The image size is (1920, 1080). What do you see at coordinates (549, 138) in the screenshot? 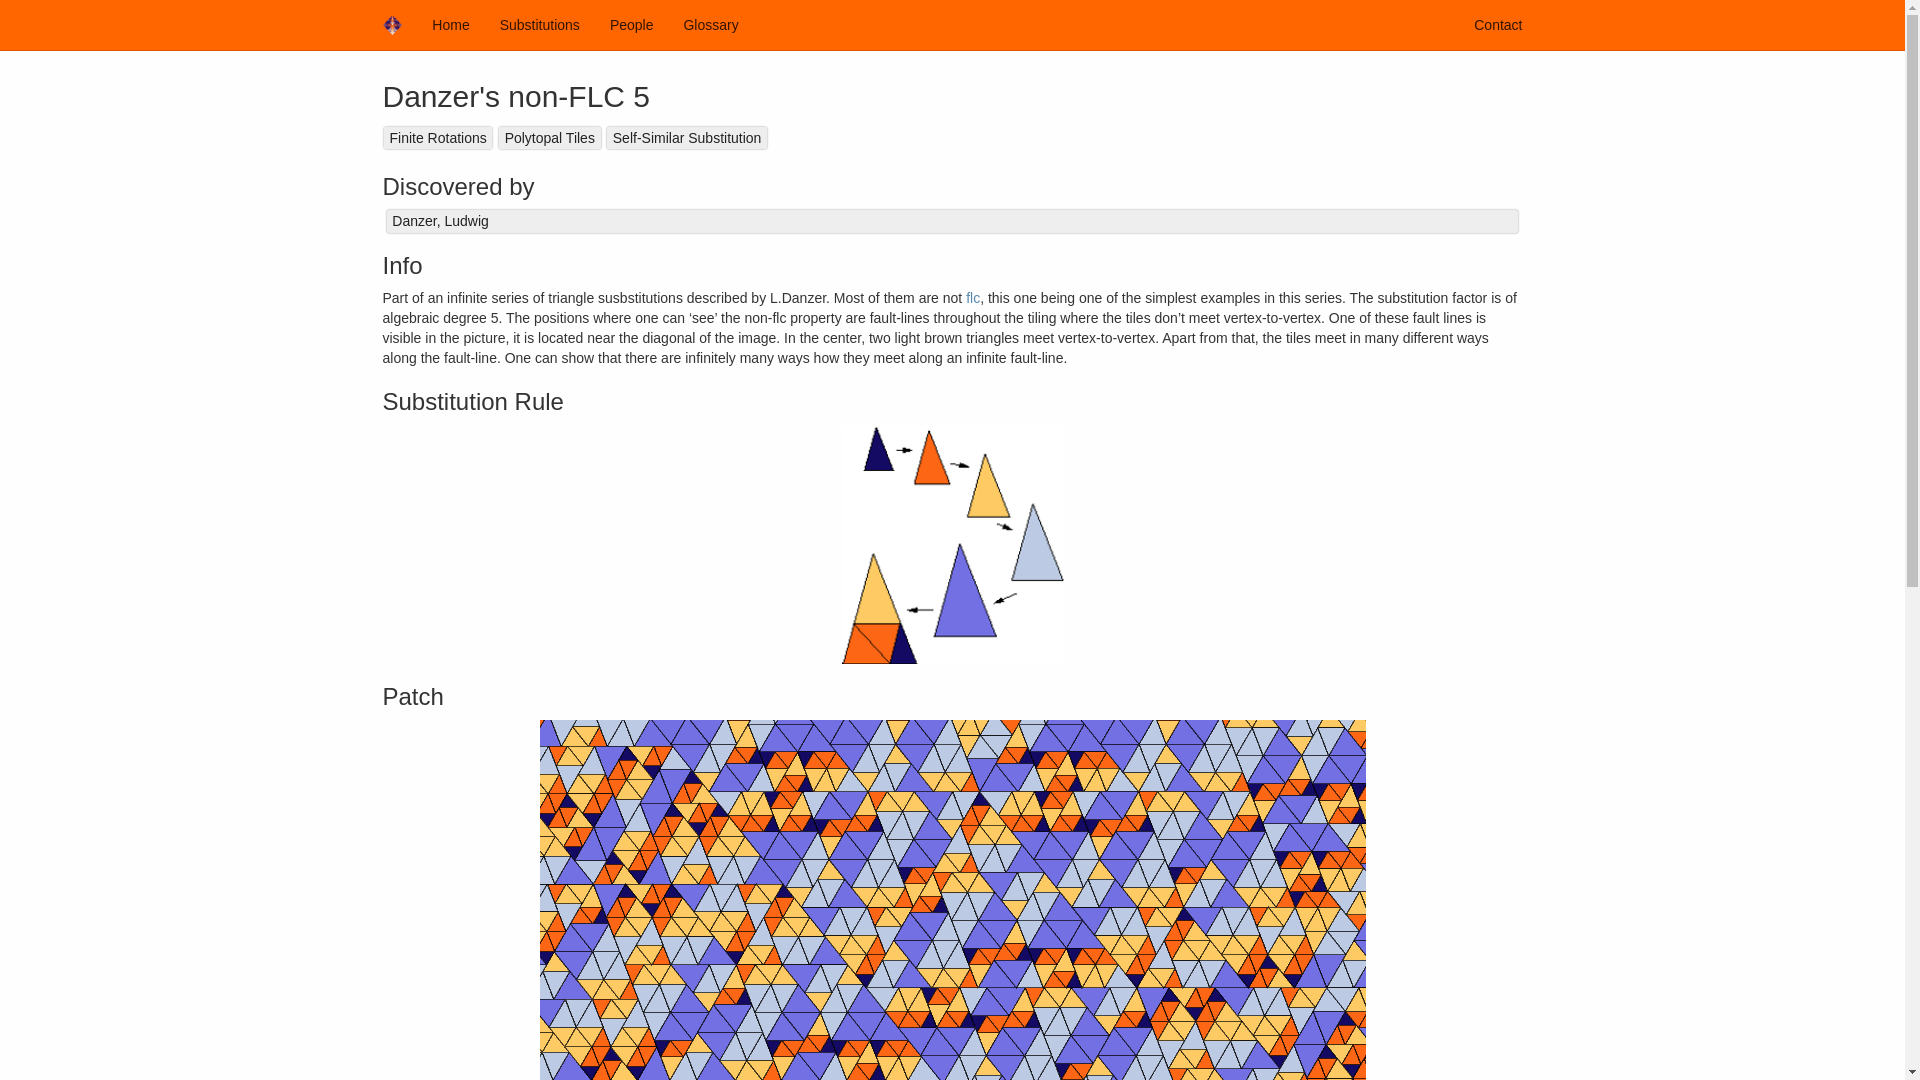
I see `Polytopal Tiles` at bounding box center [549, 138].